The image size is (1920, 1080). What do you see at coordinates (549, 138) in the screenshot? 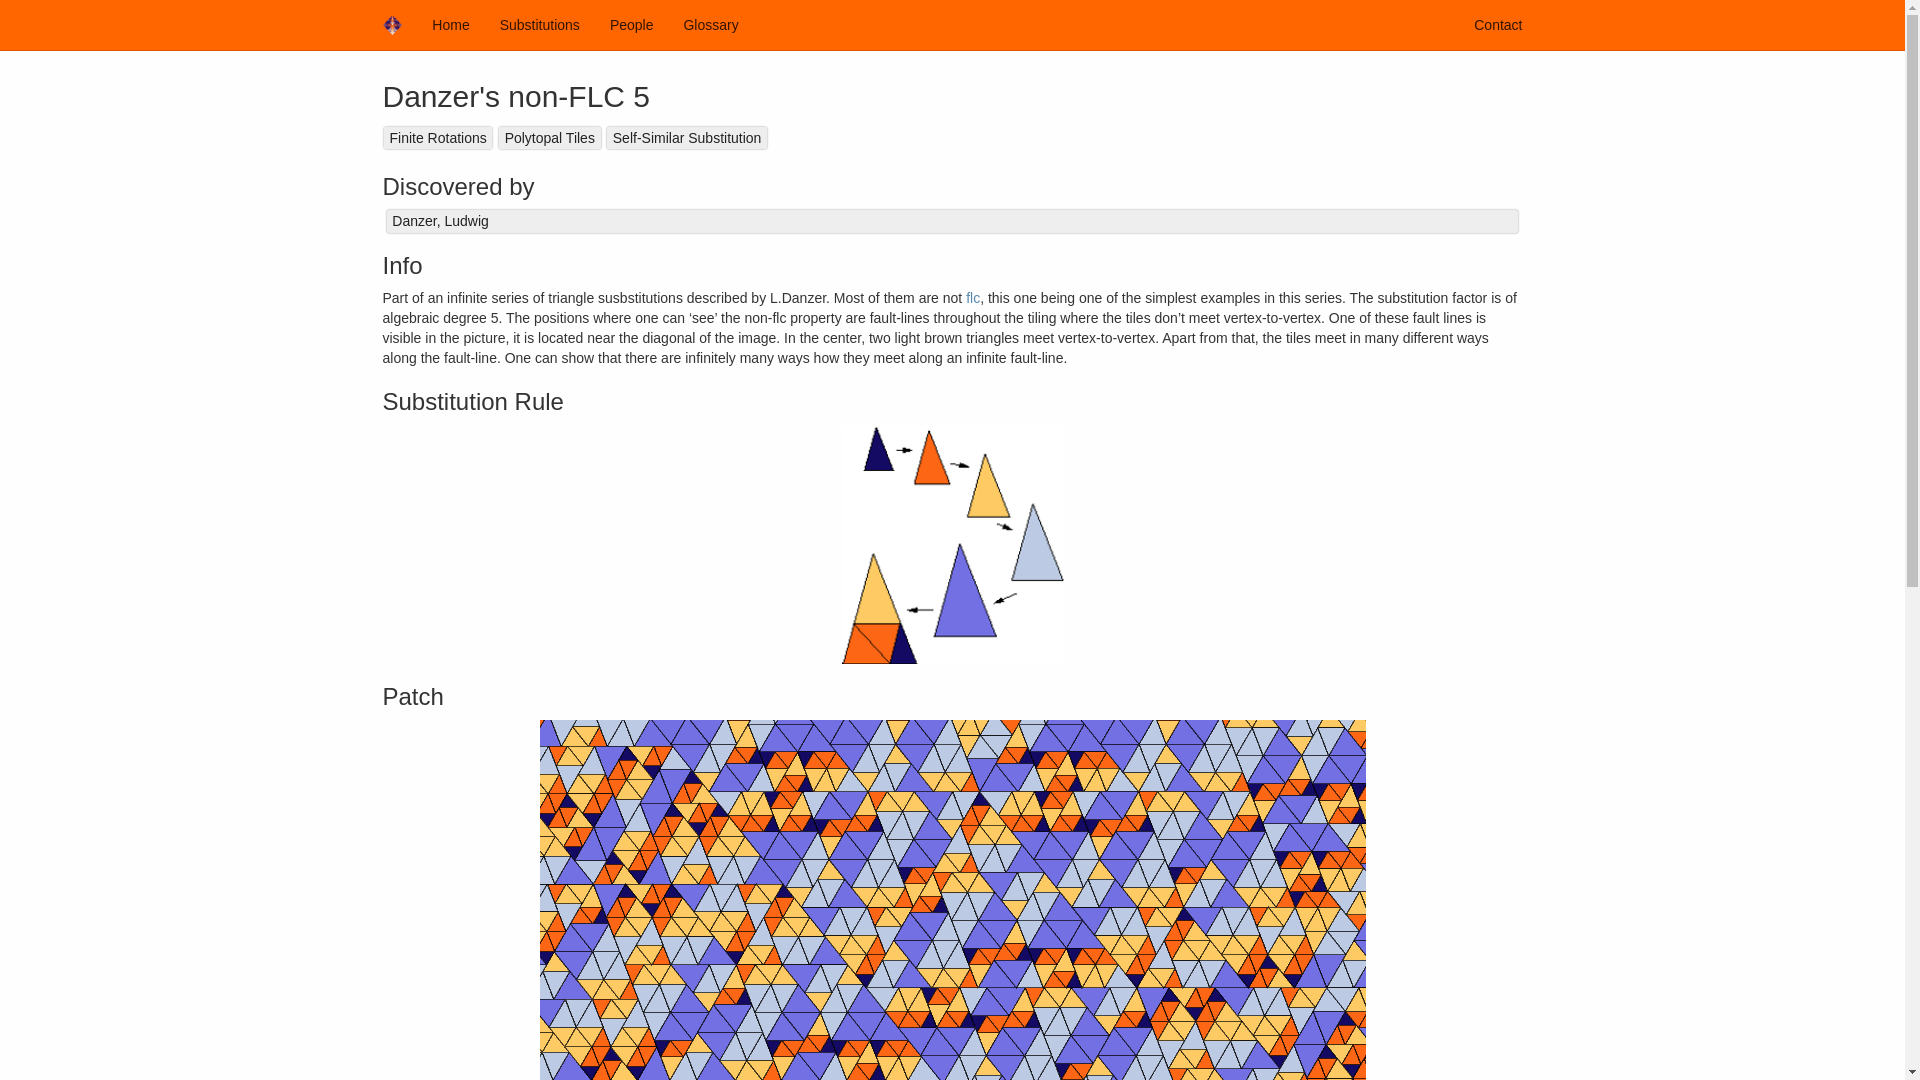
I see `Polytopal Tiles` at bounding box center [549, 138].